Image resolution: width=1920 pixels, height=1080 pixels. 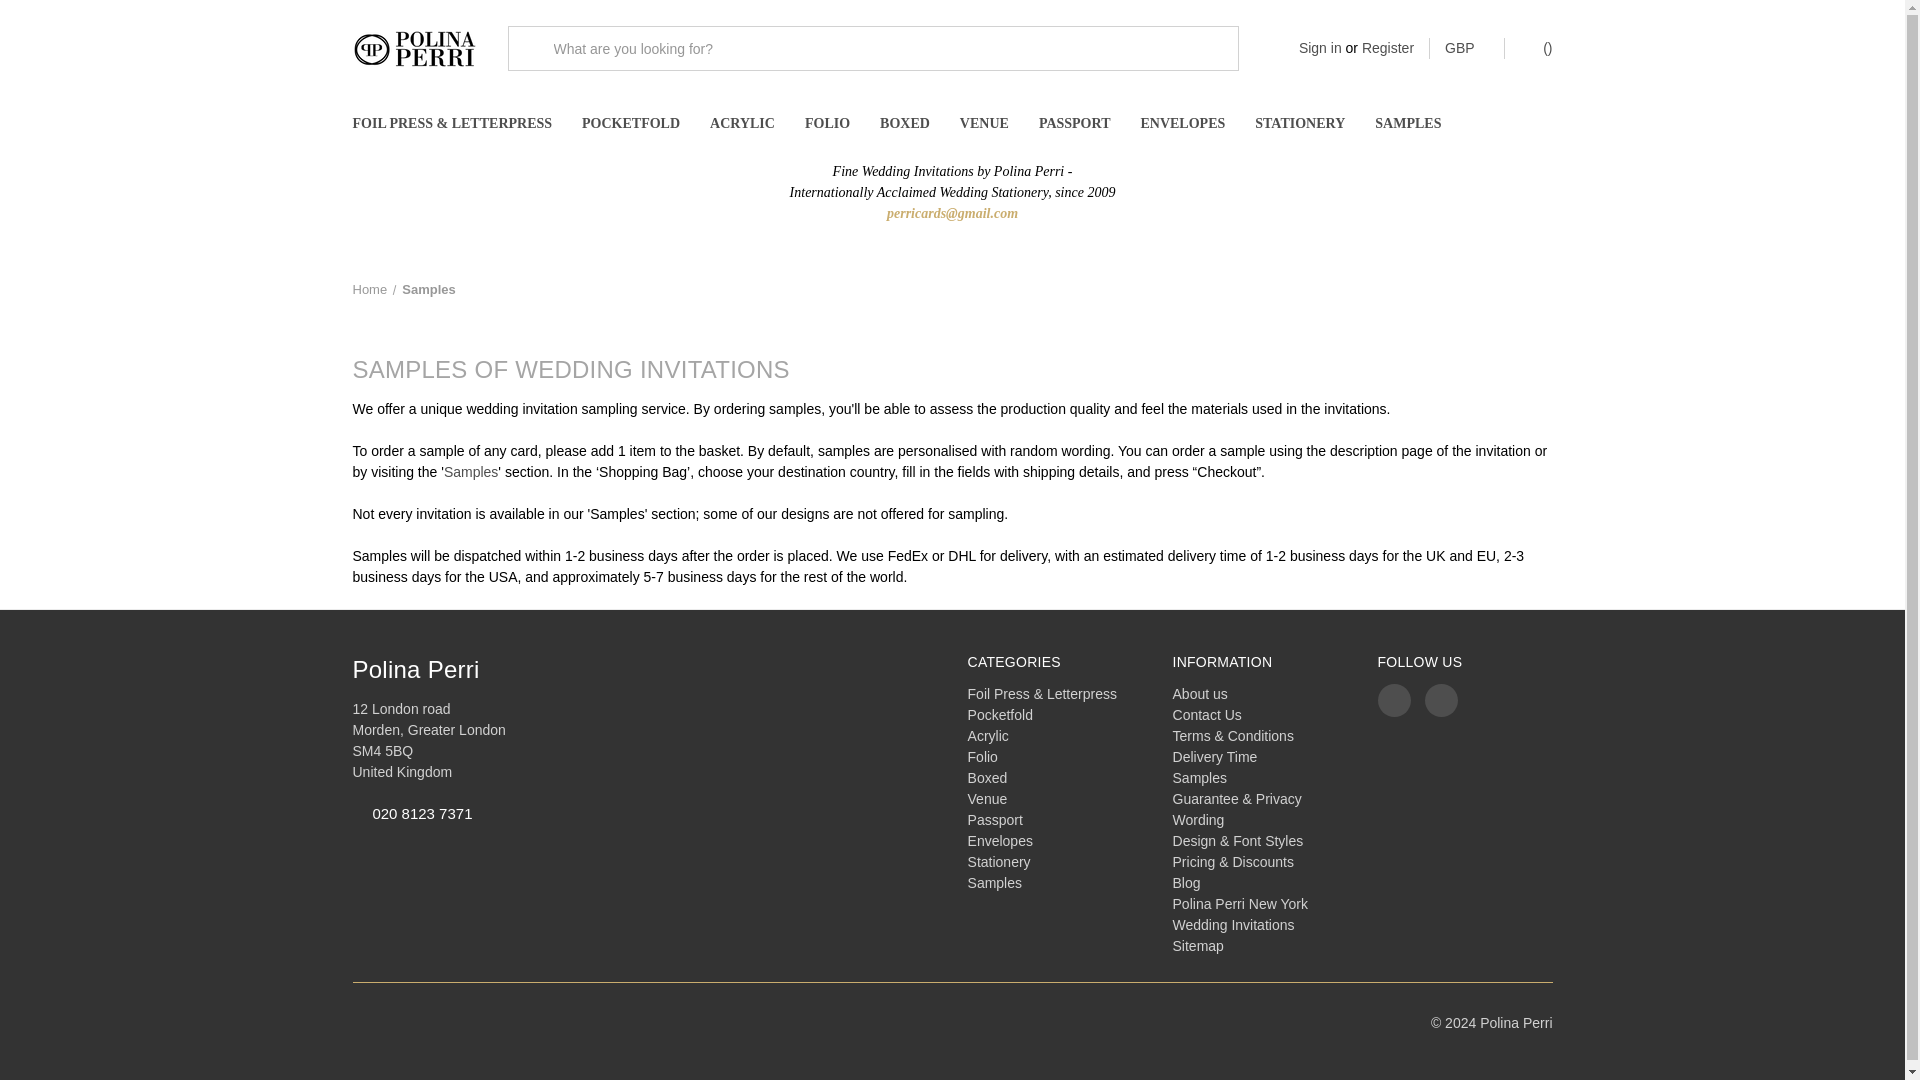 What do you see at coordinates (742, 124) in the screenshot?
I see `ACRYLIC` at bounding box center [742, 124].